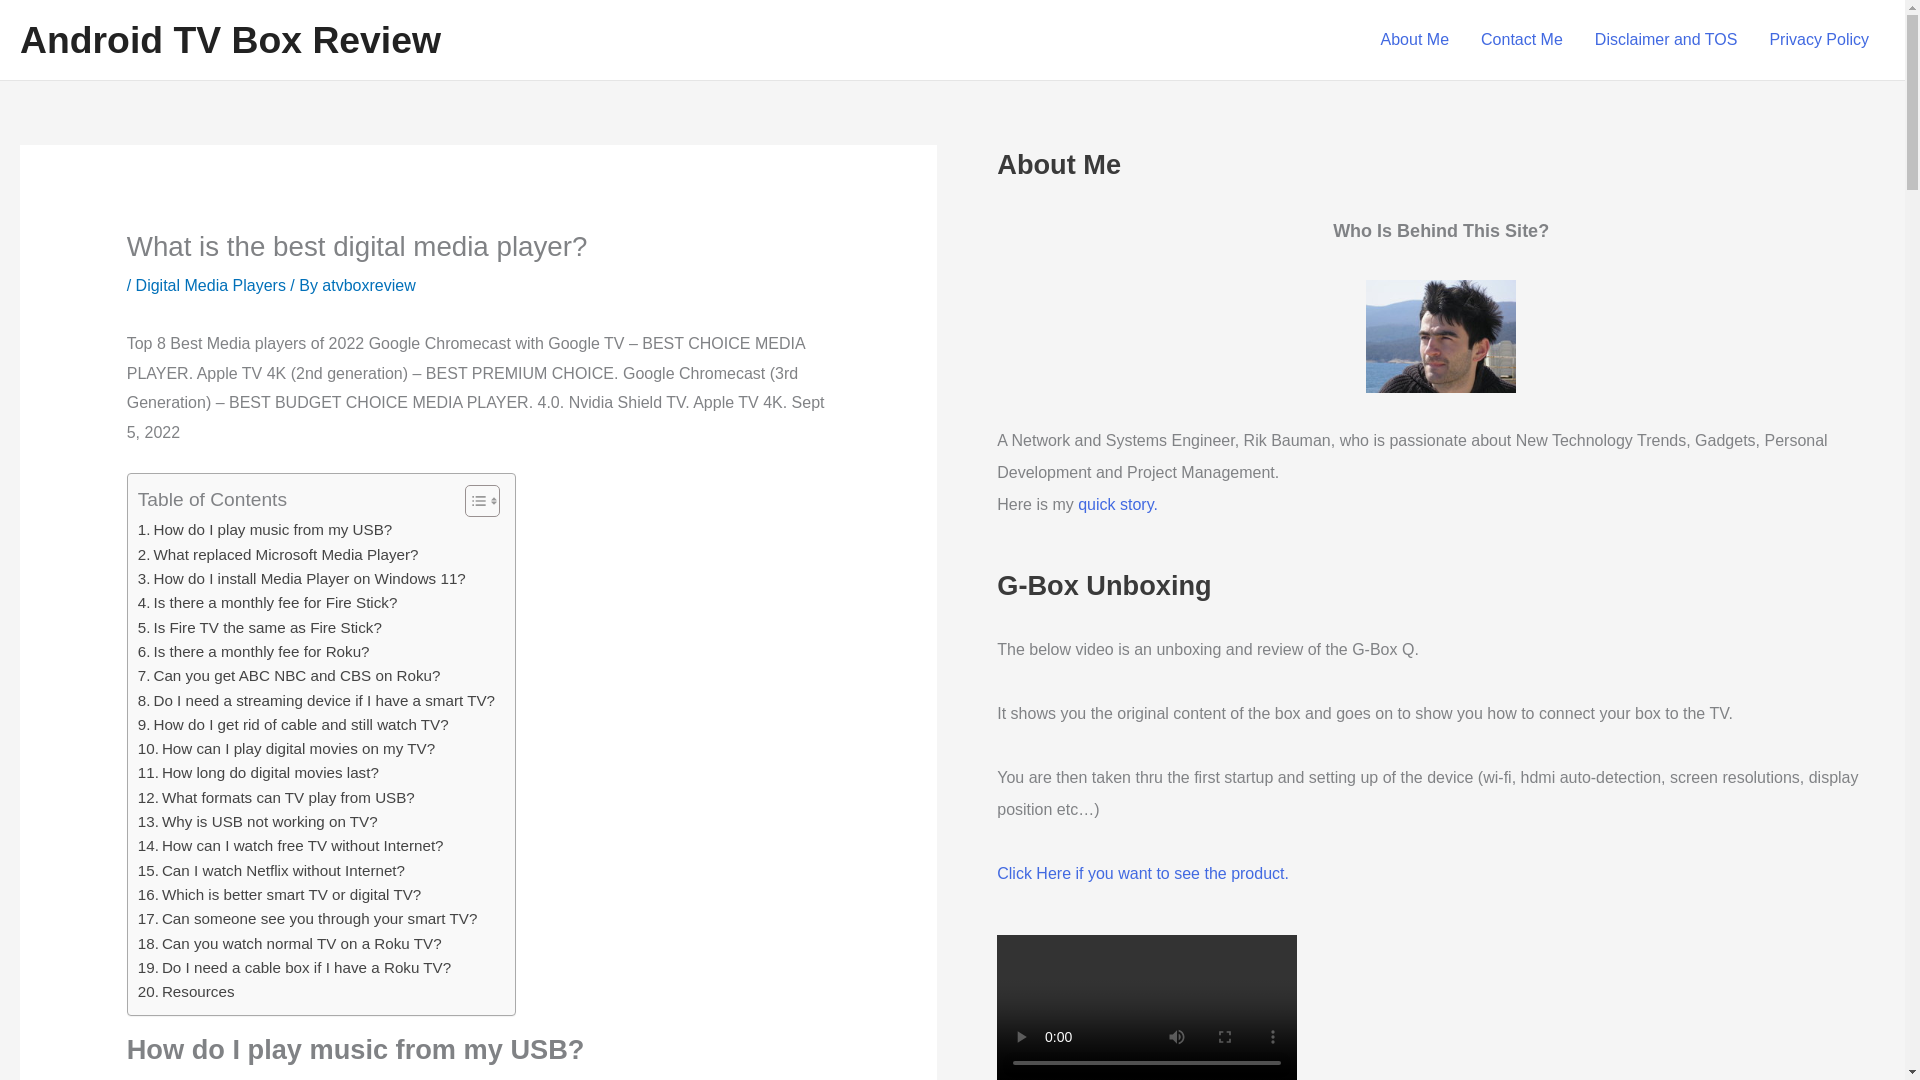 The width and height of the screenshot is (1920, 1080). Describe the element at coordinates (1414, 40) in the screenshot. I see `About Me` at that location.